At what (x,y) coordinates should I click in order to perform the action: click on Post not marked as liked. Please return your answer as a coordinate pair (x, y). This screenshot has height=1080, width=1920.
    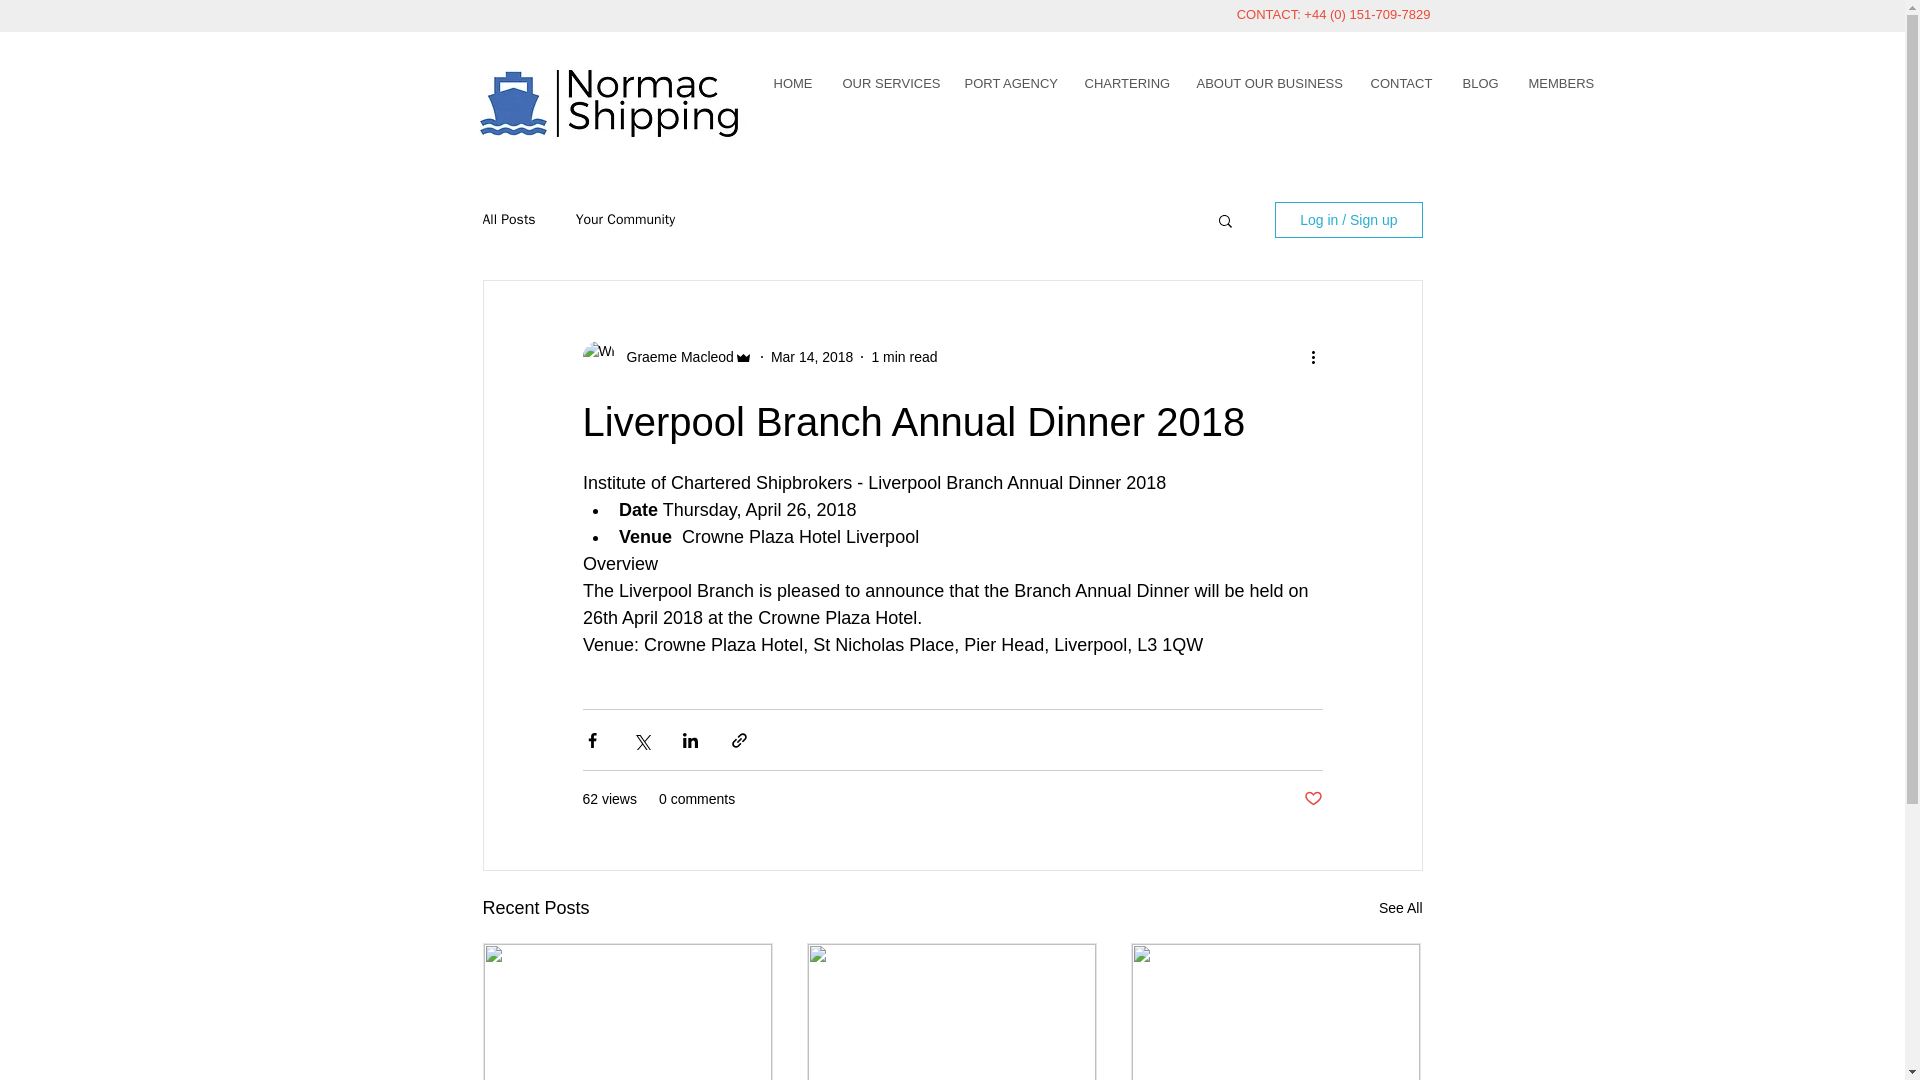
    Looking at the image, I should click on (1312, 800).